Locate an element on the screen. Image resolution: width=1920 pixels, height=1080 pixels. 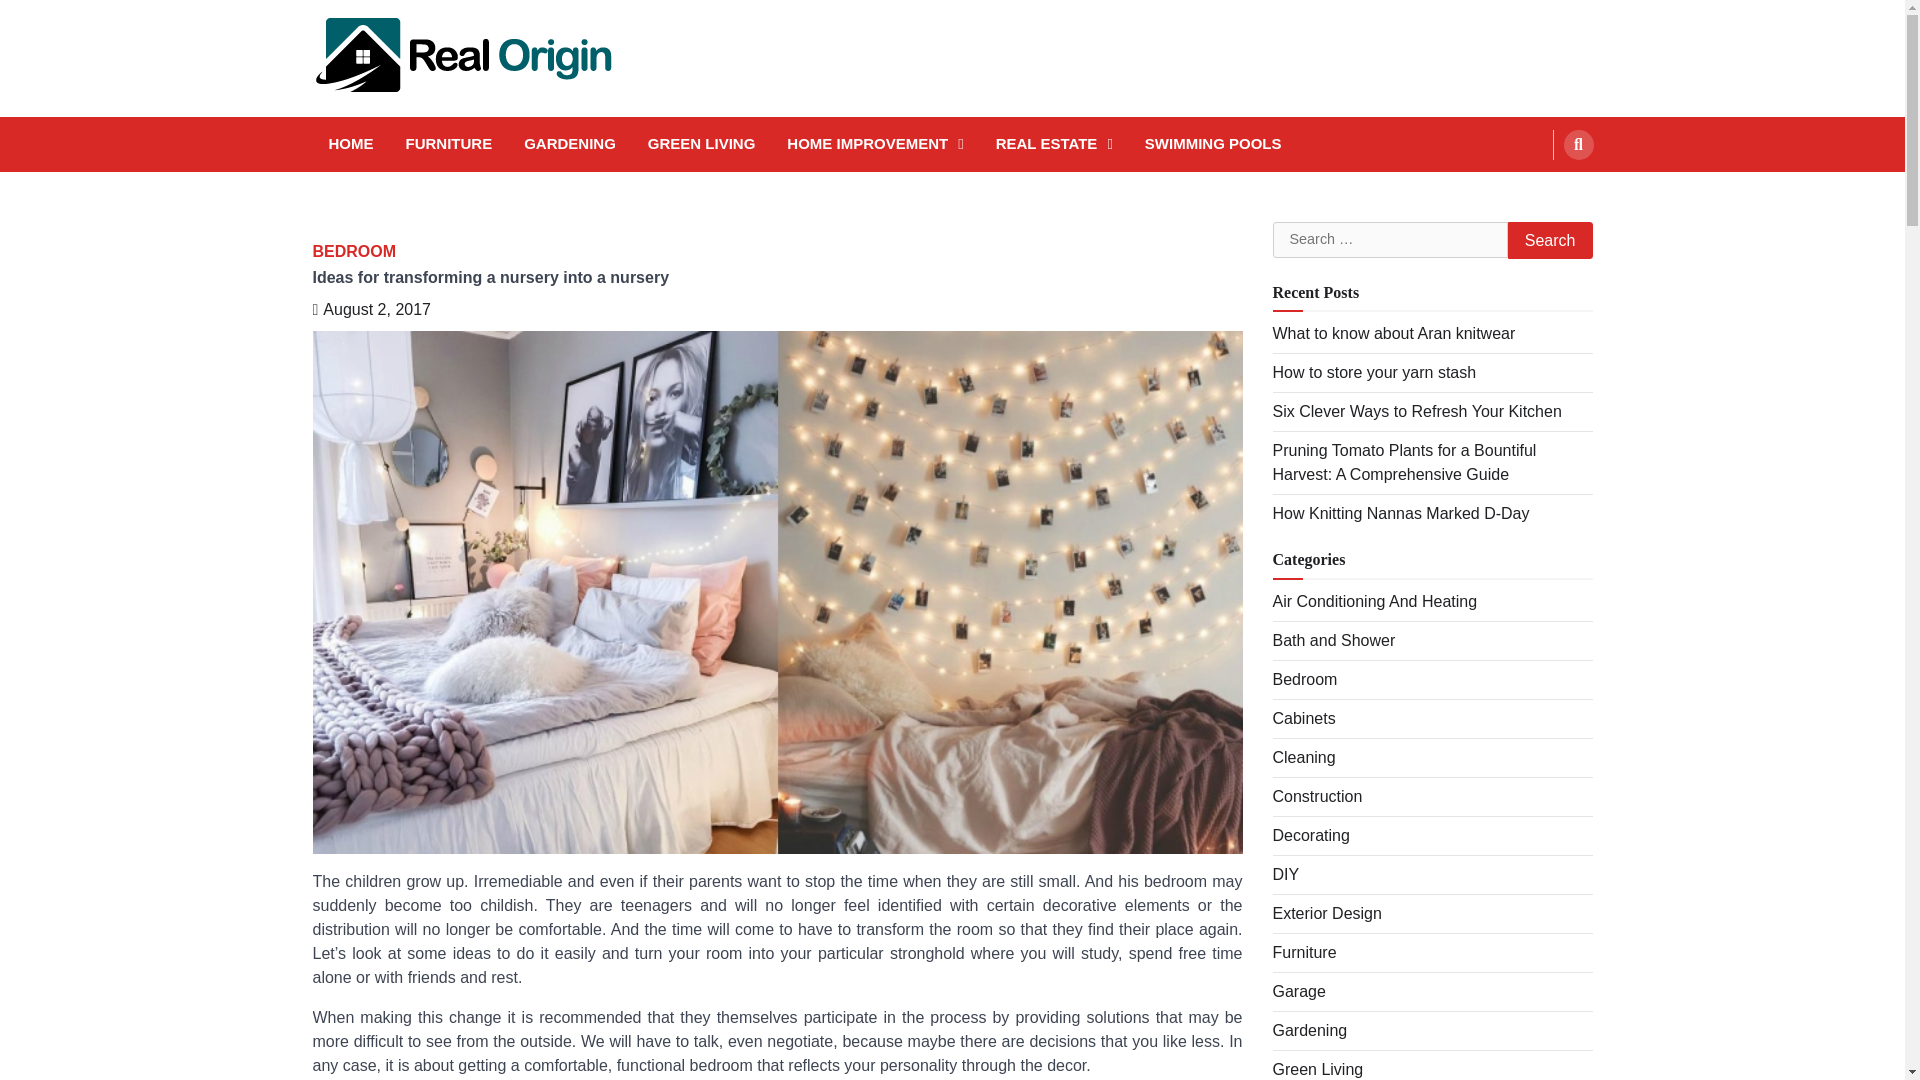
GREEN LIVING is located at coordinates (702, 144).